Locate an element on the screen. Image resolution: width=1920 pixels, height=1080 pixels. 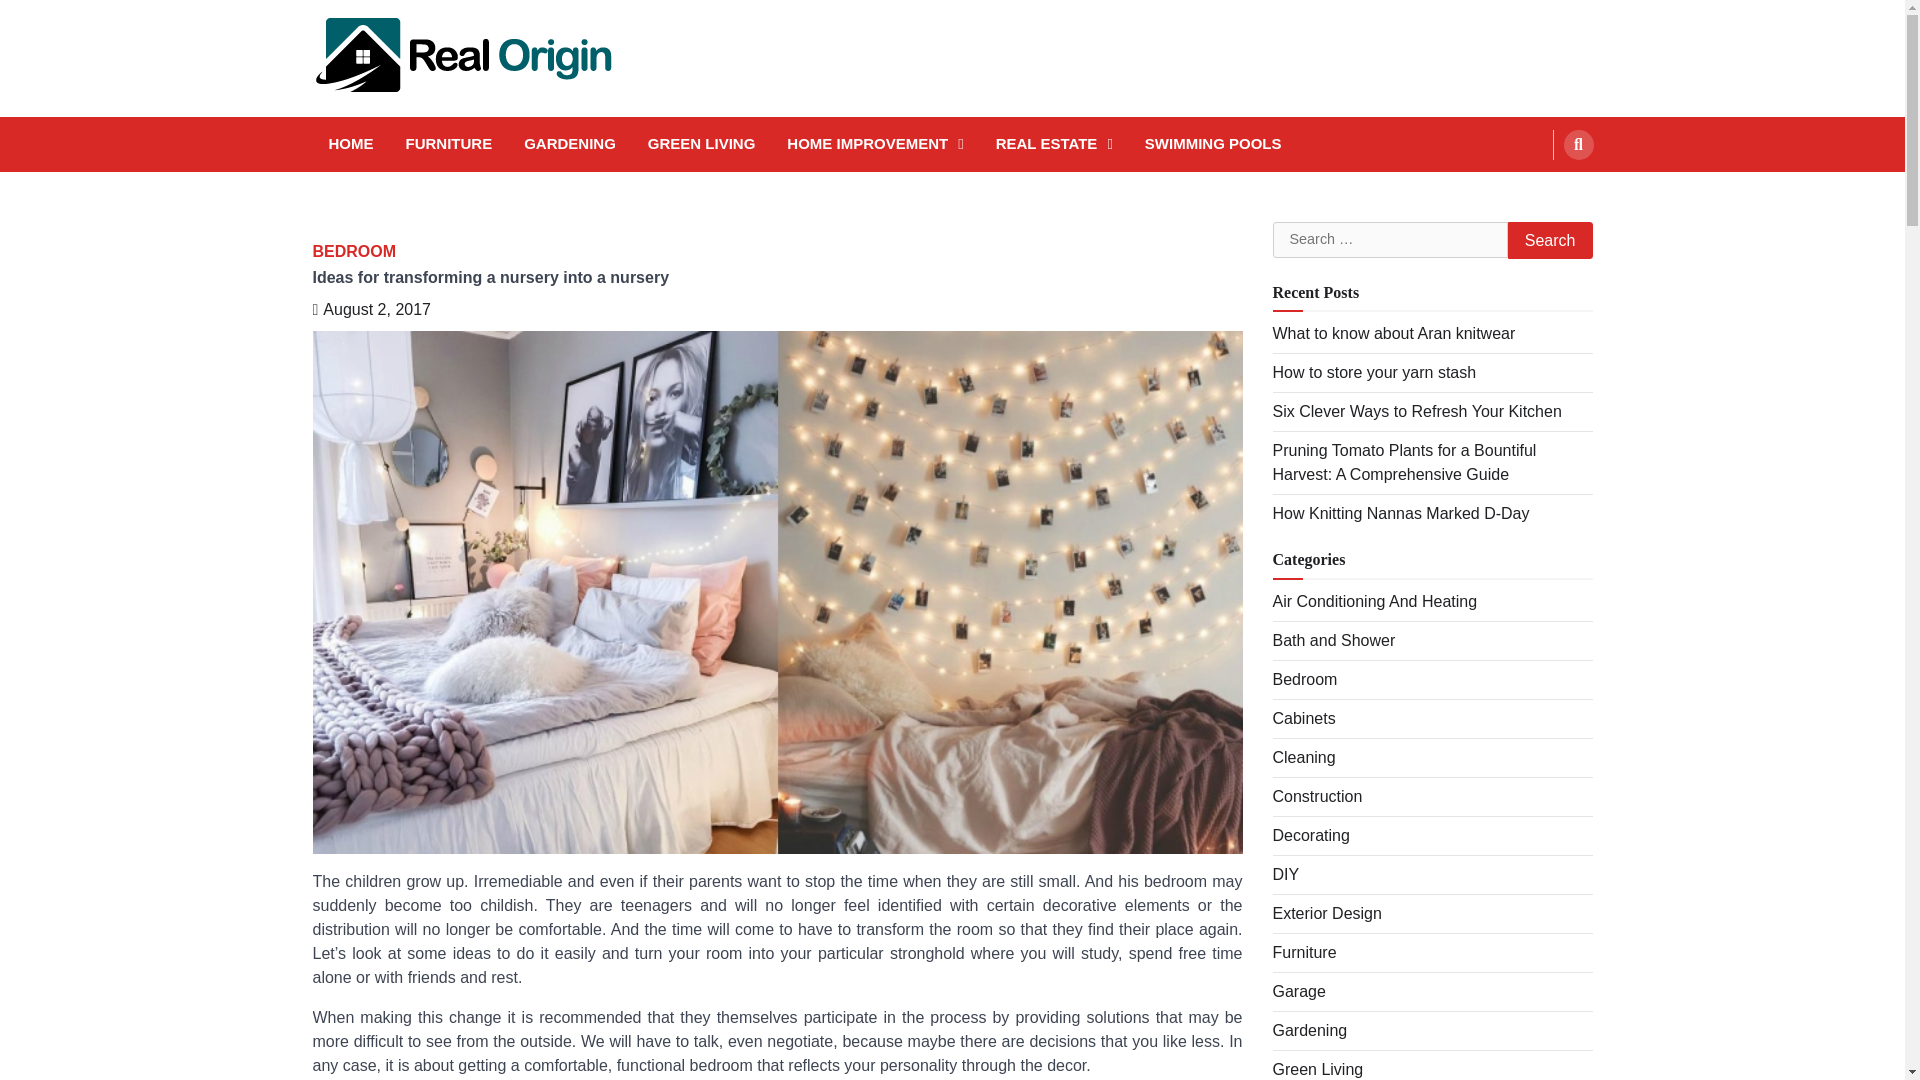
GREEN LIVING is located at coordinates (702, 144).